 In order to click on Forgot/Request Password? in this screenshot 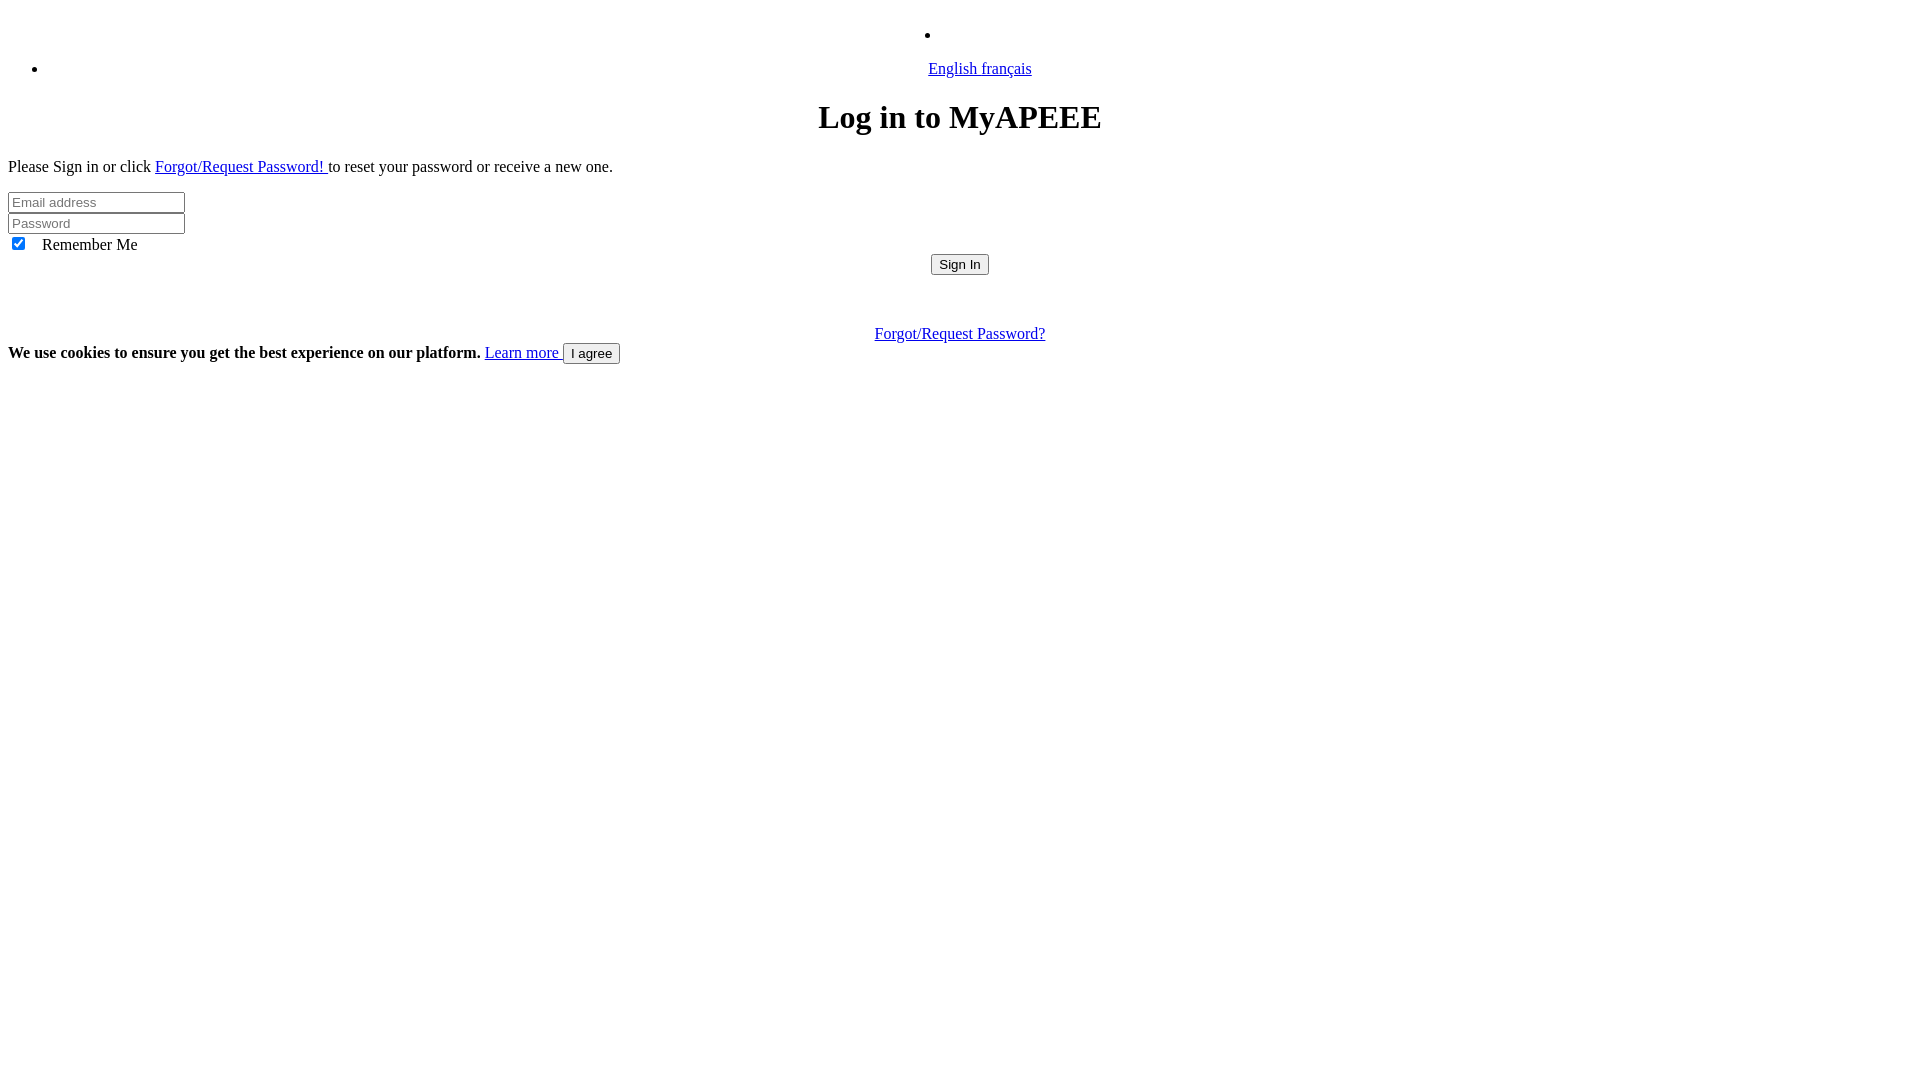, I will do `click(960, 334)`.